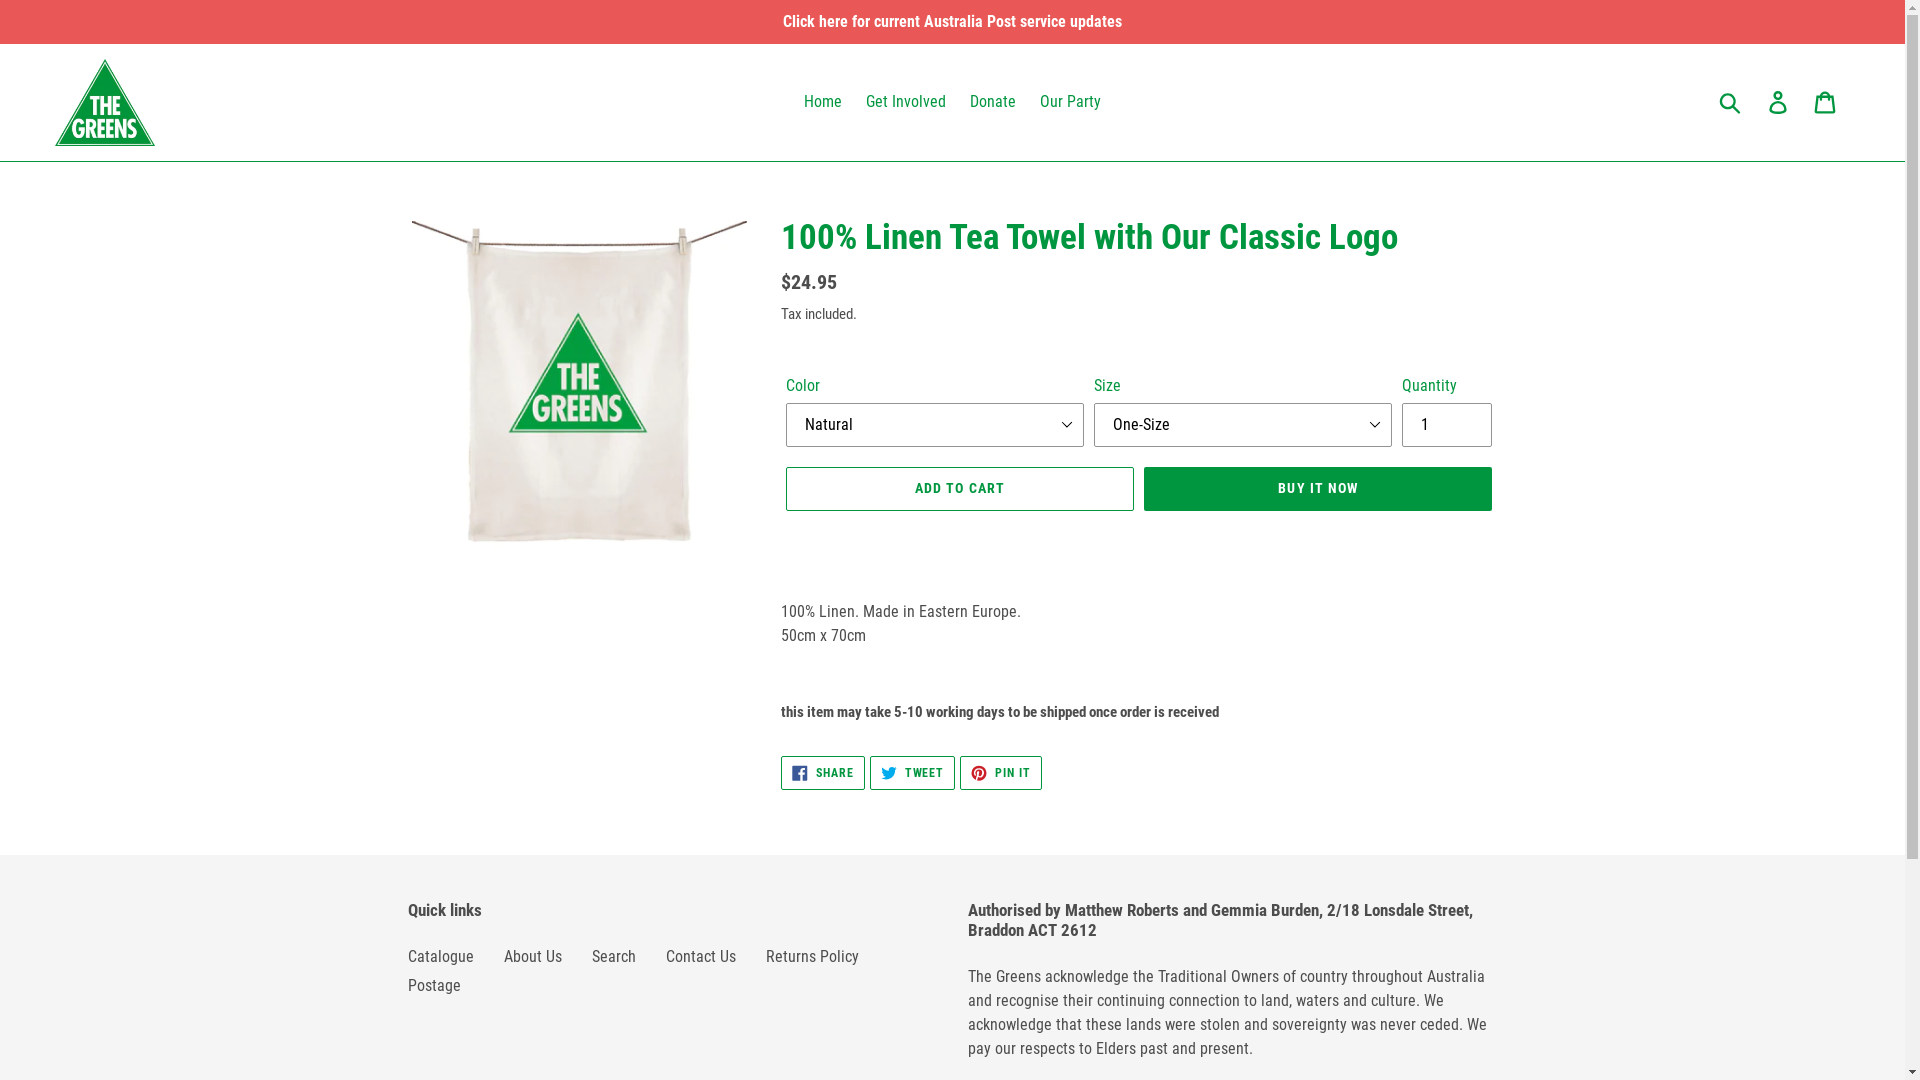  I want to click on Our Party, so click(1070, 102).